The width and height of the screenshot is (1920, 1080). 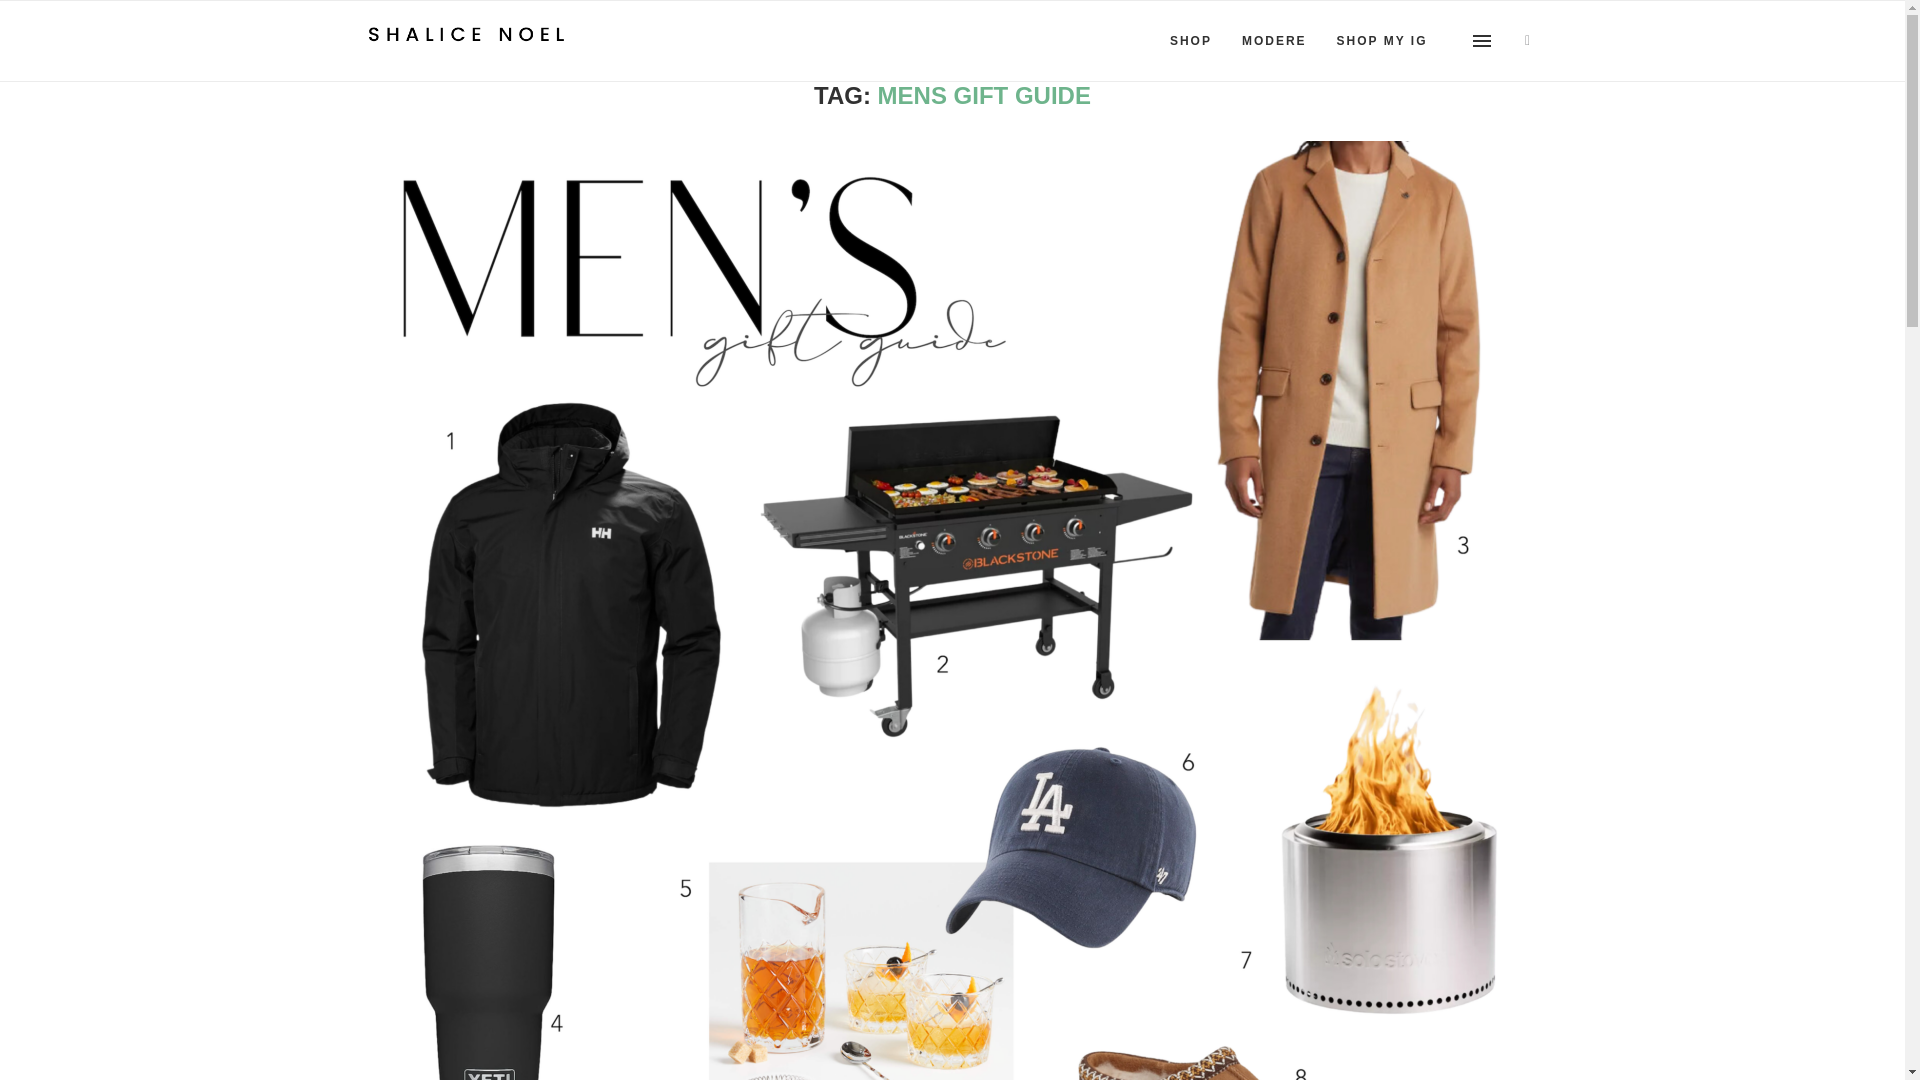 I want to click on SHOP MY IG, so click(x=1382, y=41).